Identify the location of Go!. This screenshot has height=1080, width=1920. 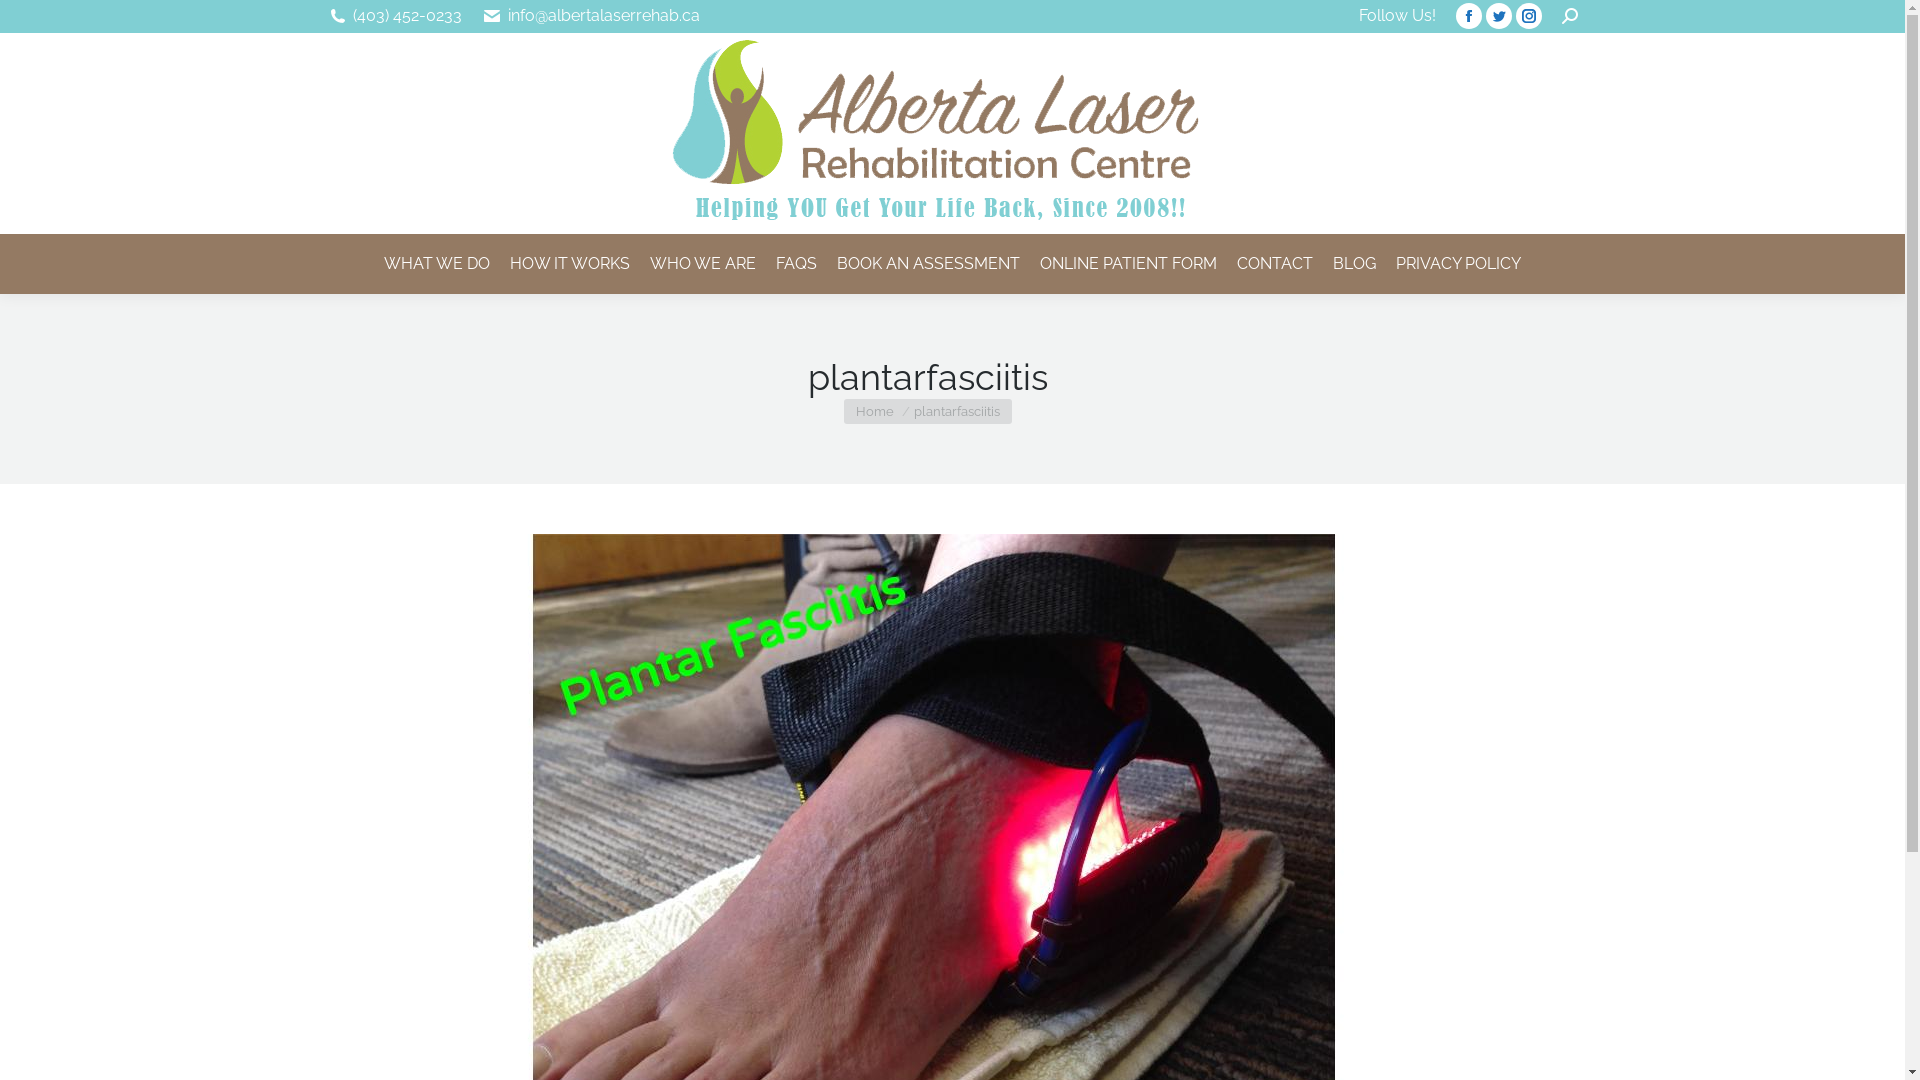
(31, 22).